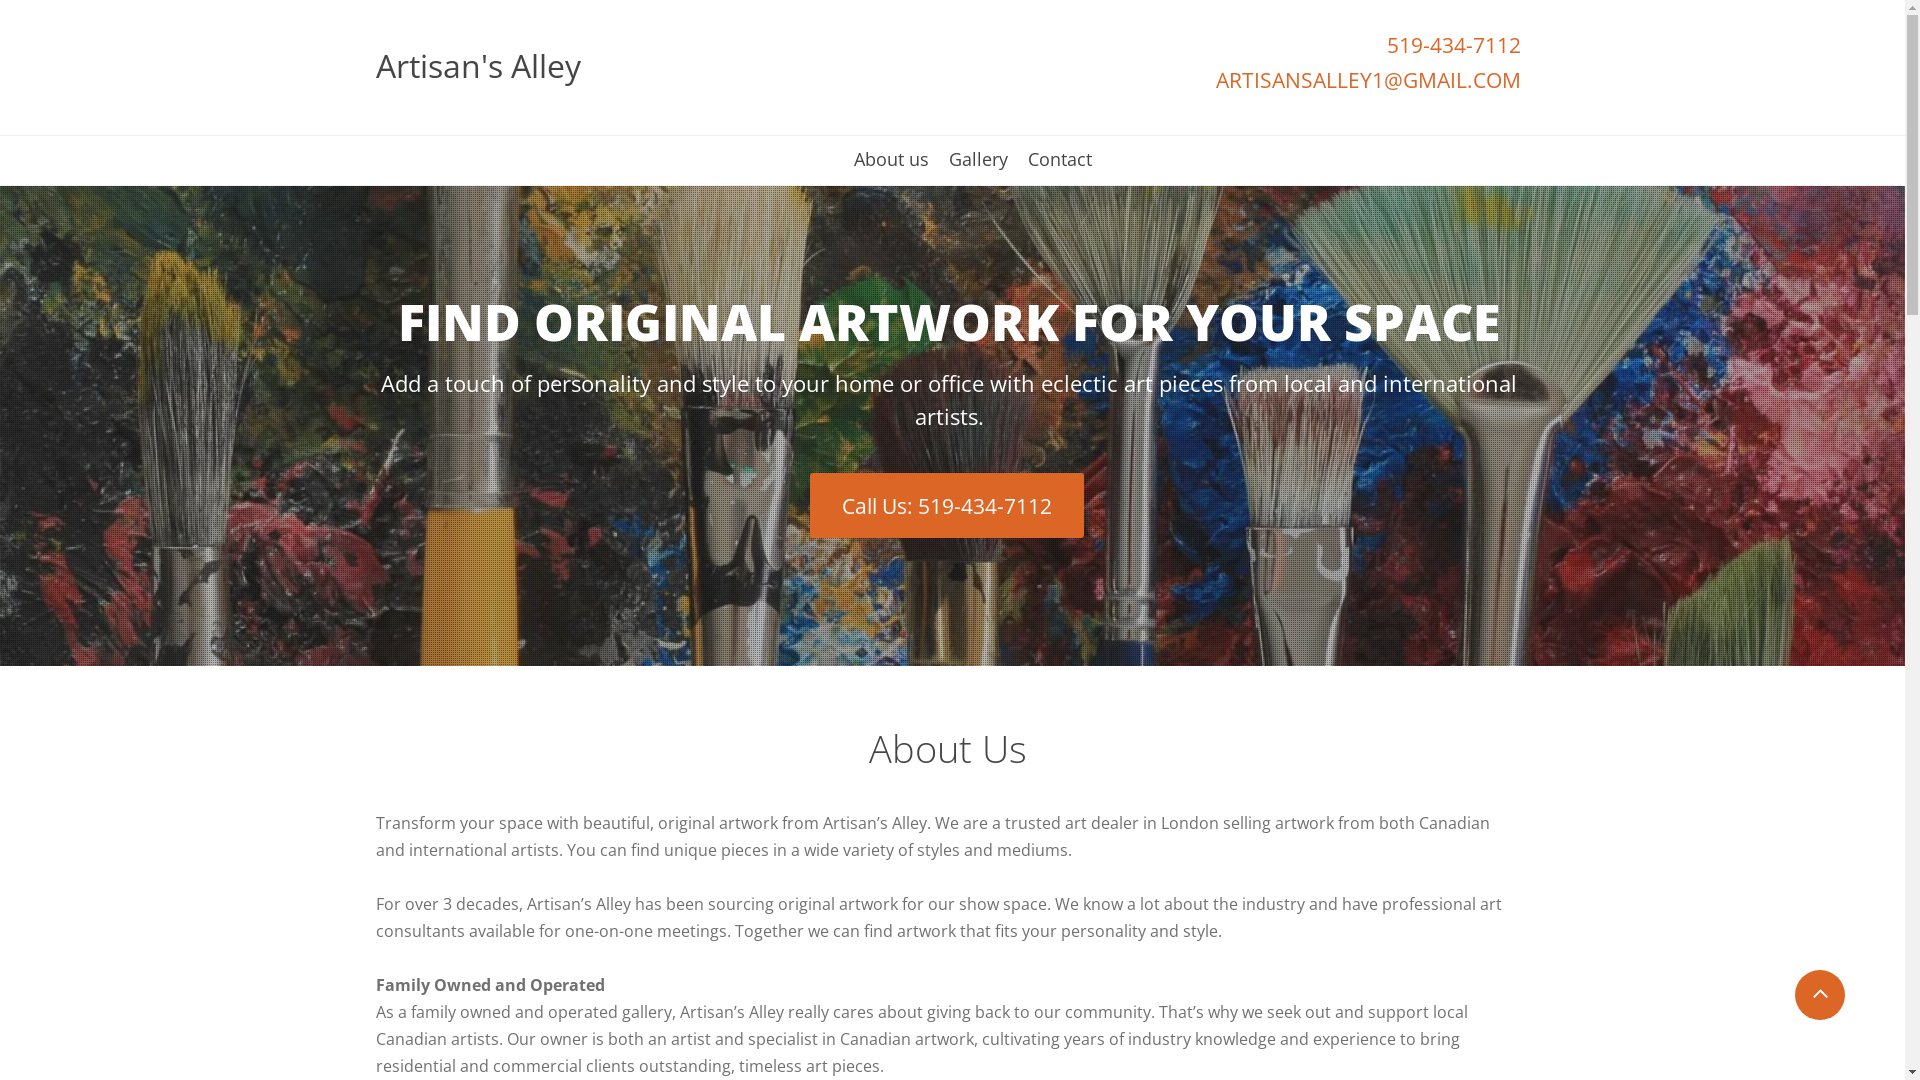 This screenshot has height=1080, width=1920. I want to click on Call Us: 519-434-7112, so click(947, 506).